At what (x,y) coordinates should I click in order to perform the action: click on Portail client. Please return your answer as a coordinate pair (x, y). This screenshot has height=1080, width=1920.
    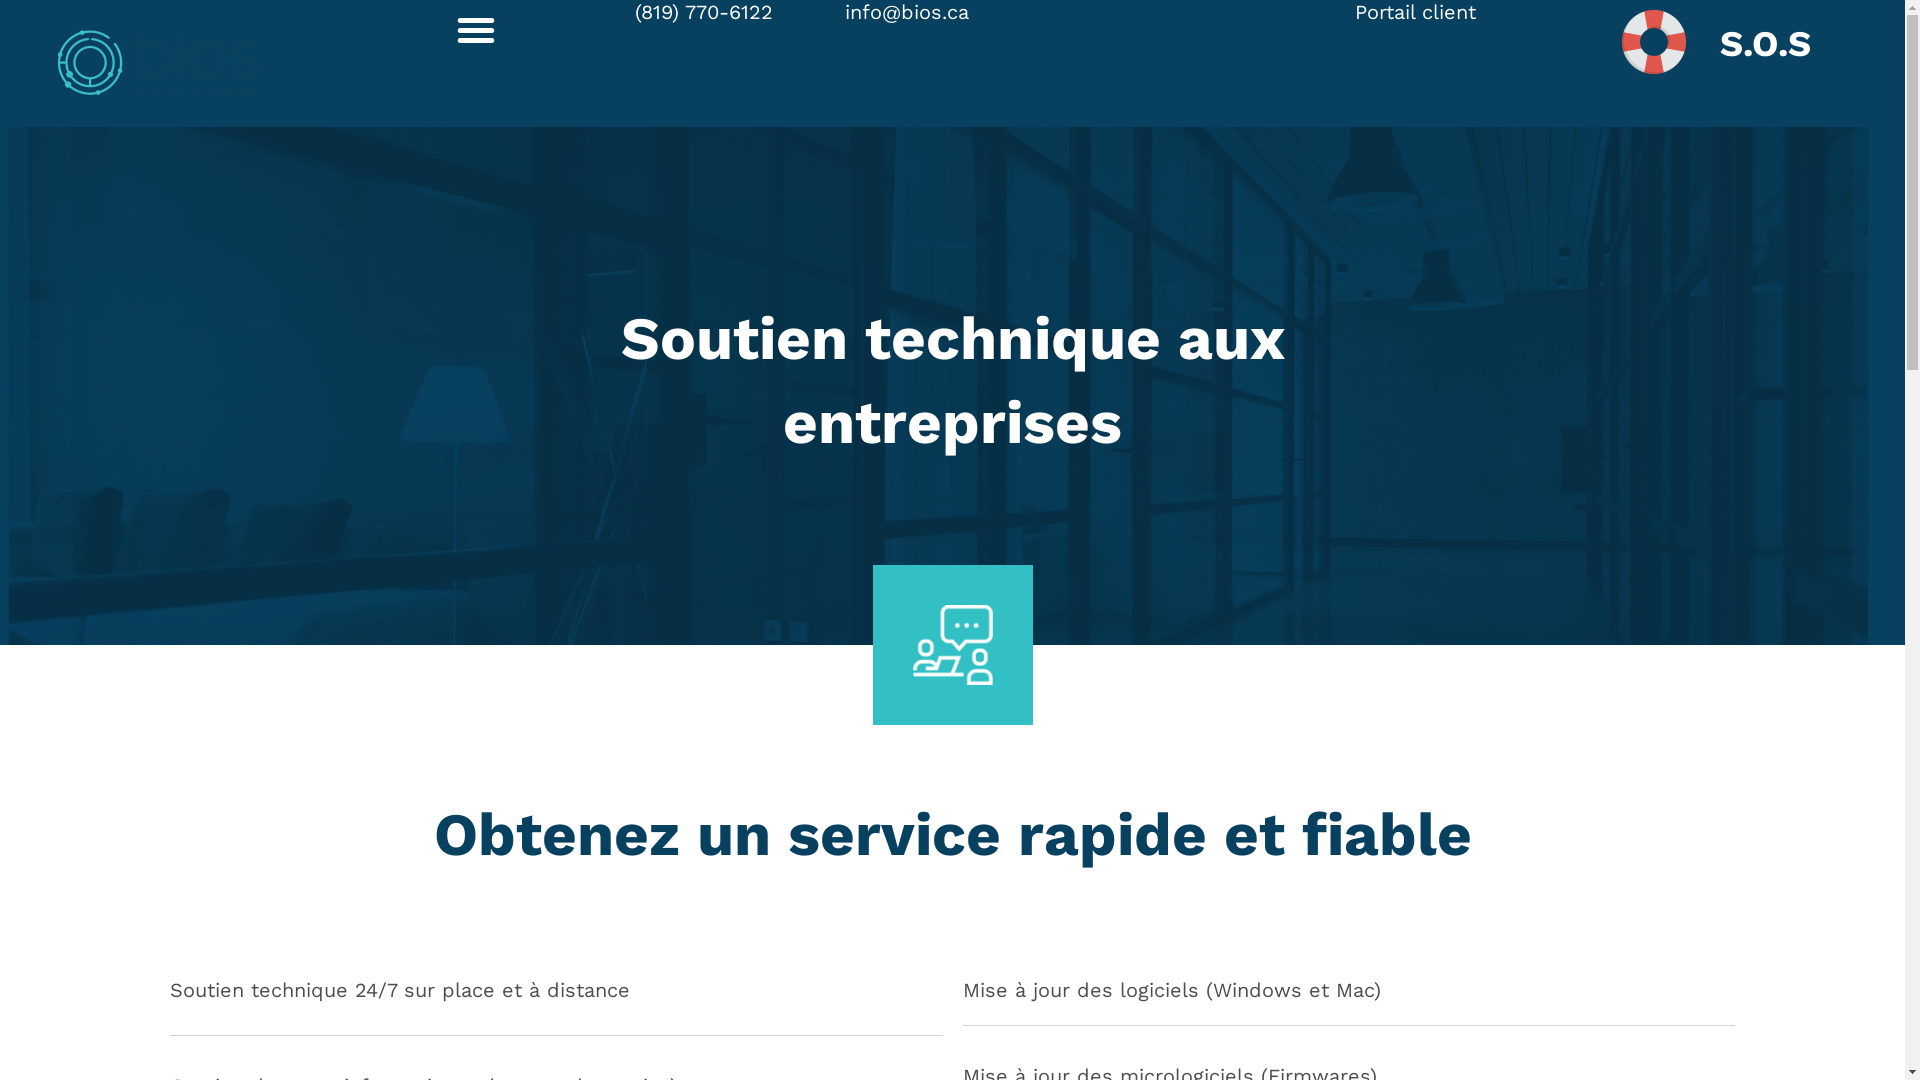
    Looking at the image, I should click on (1416, 12).